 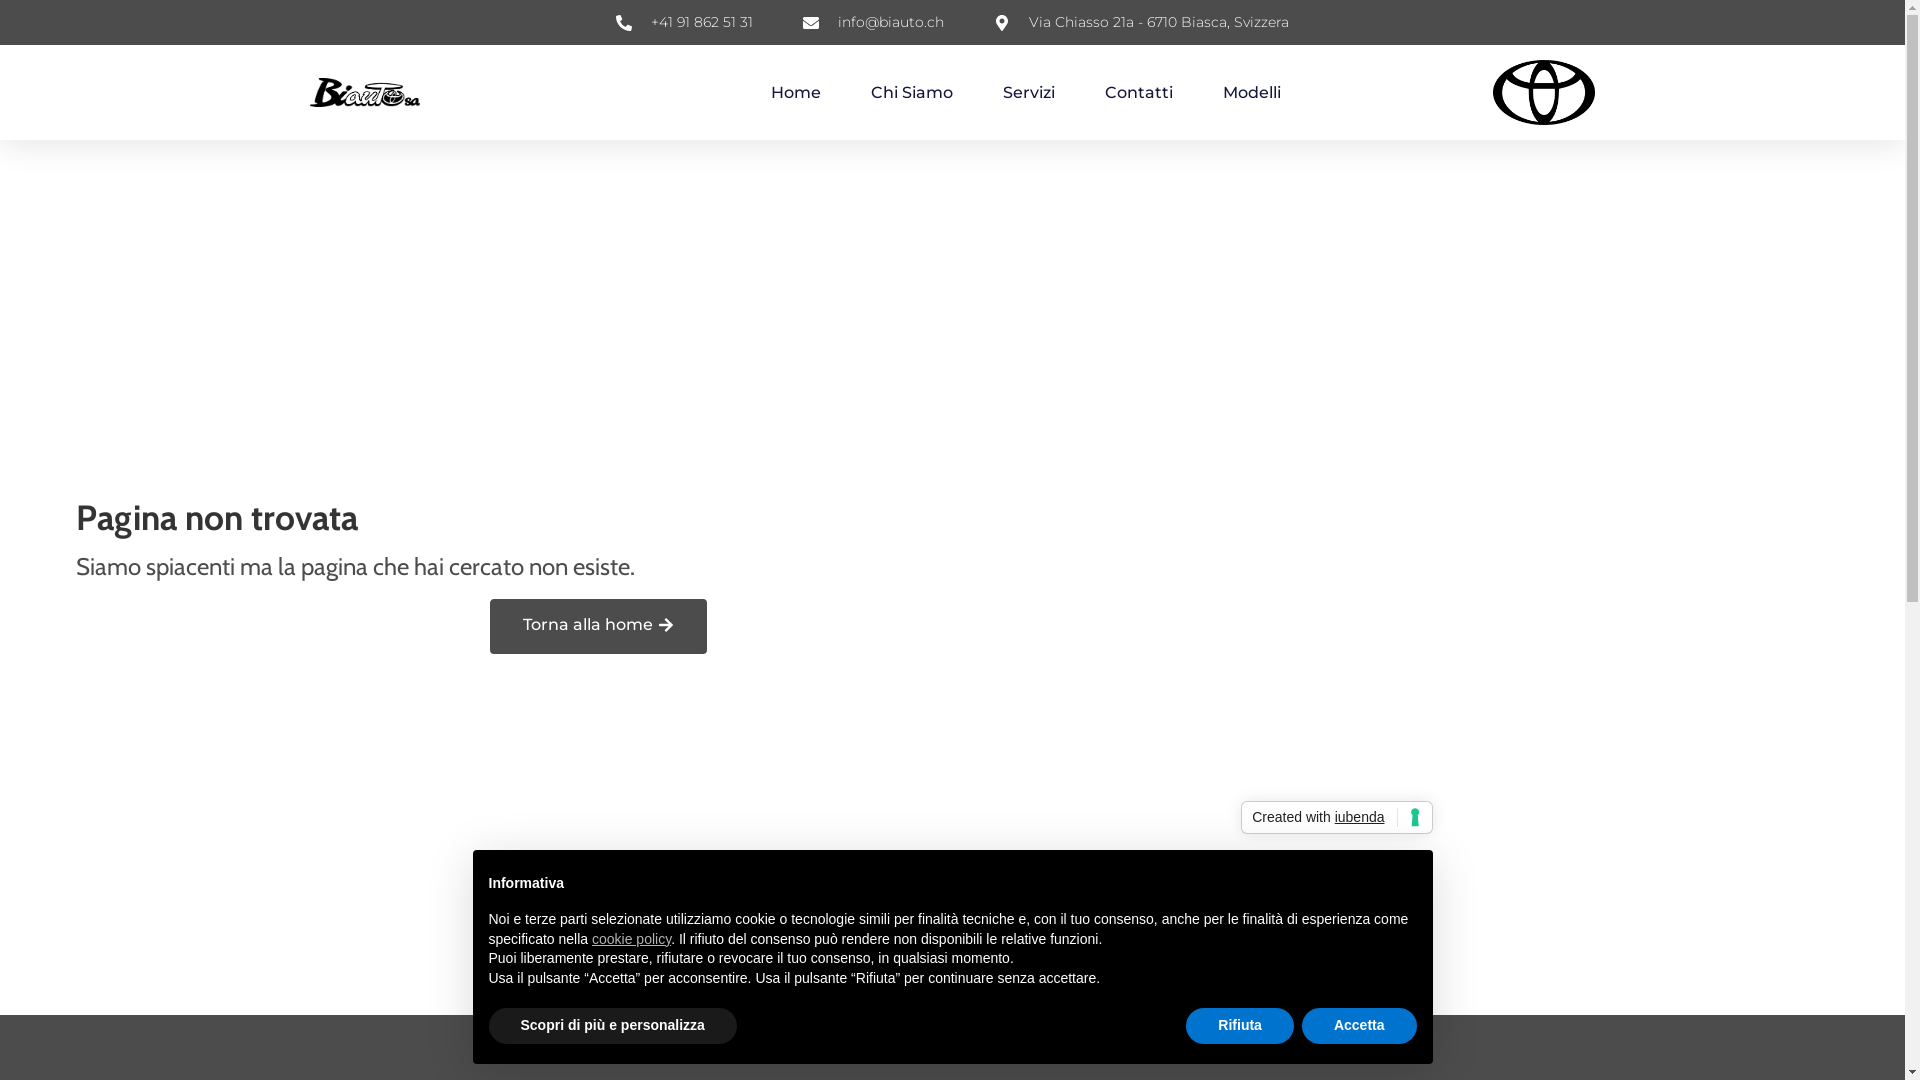 I want to click on Chi Siamo, so click(x=912, y=93).